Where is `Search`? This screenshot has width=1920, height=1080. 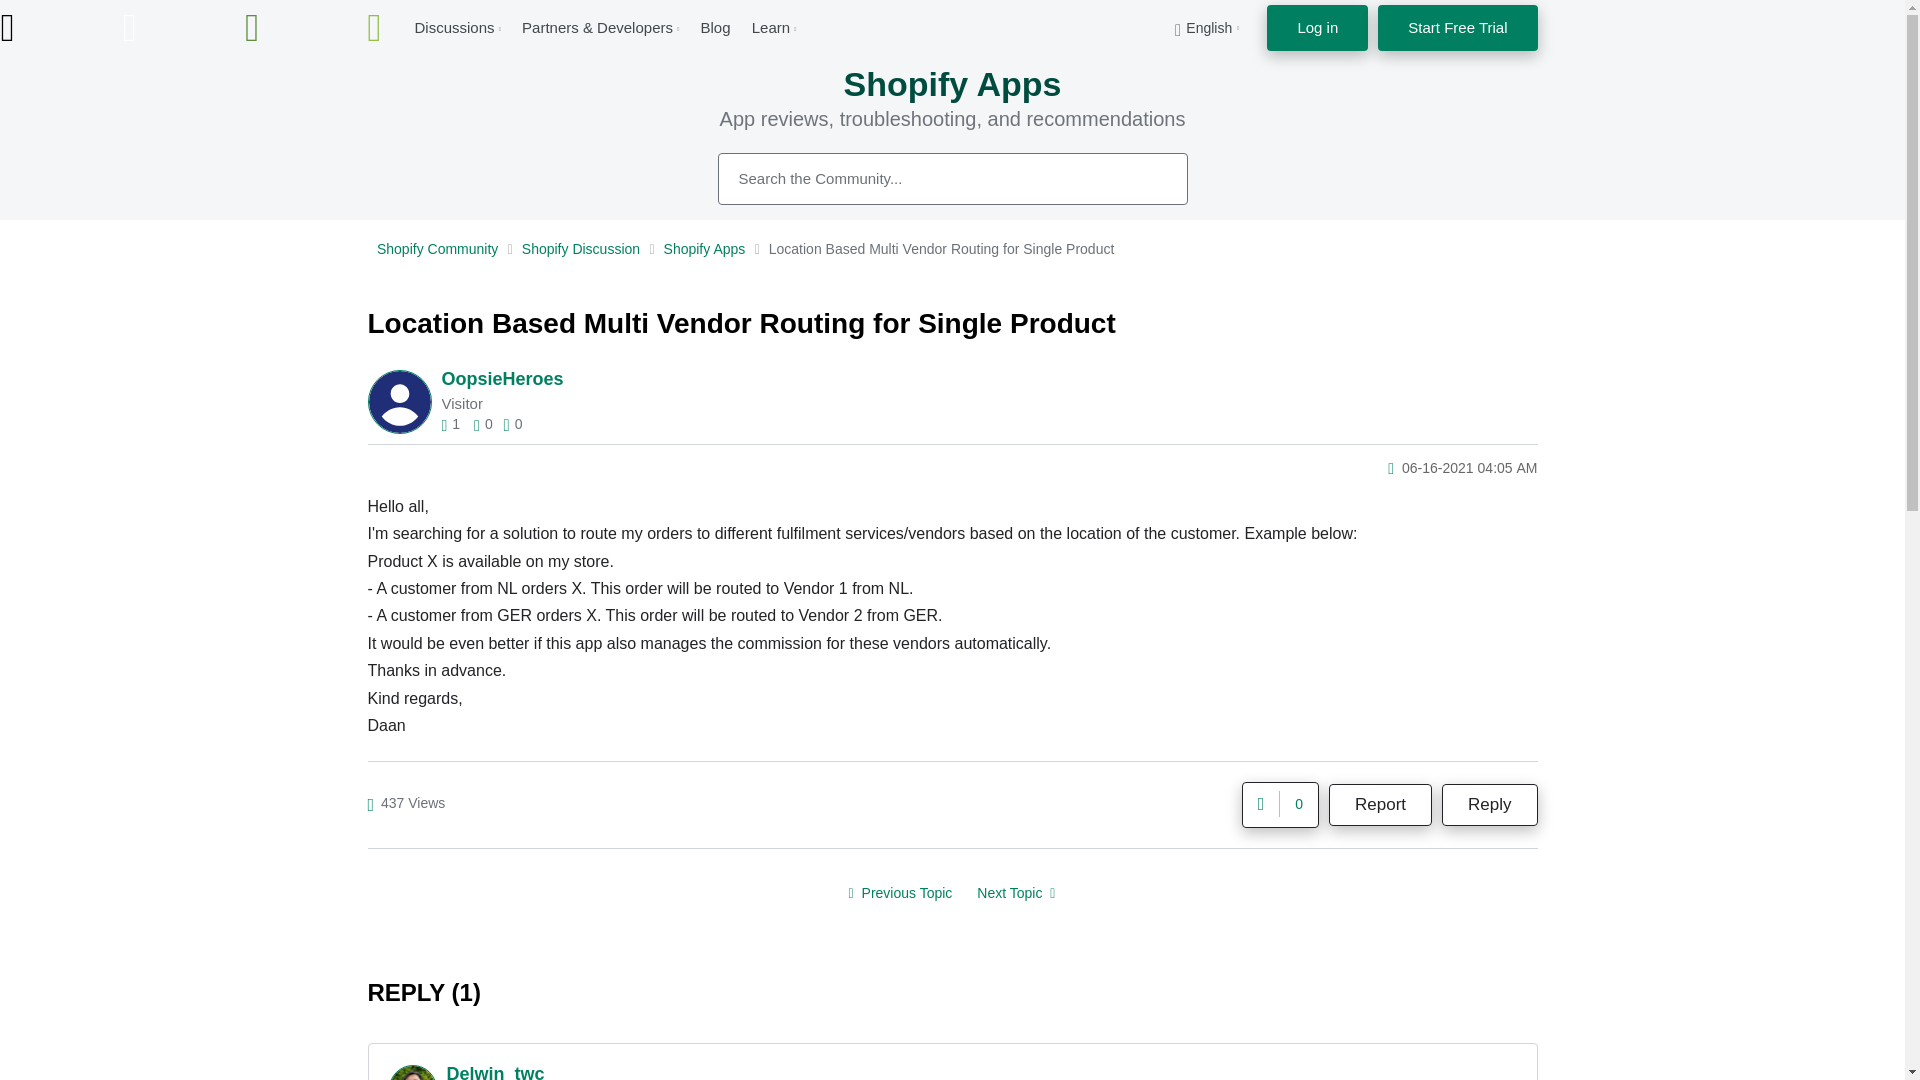 Search is located at coordinates (1150, 178).